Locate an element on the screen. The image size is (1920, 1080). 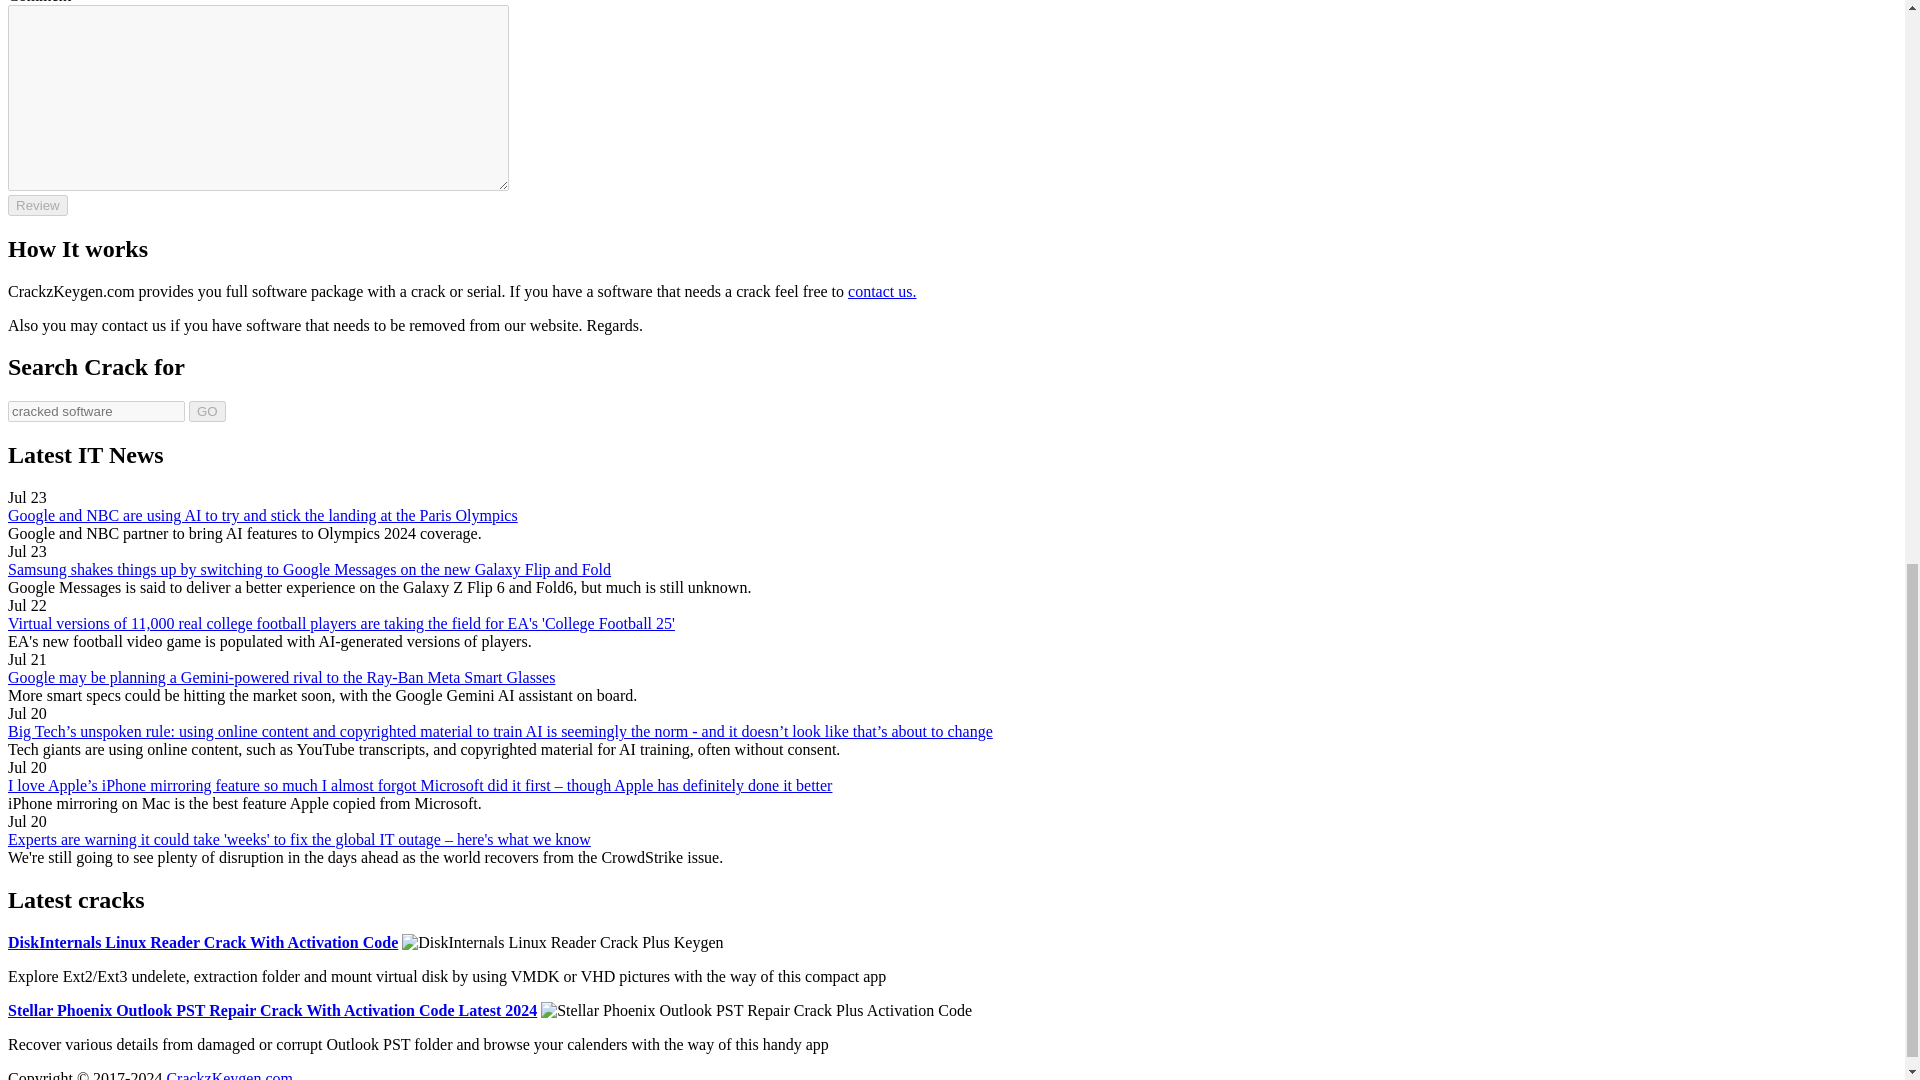
Review is located at coordinates (37, 206).